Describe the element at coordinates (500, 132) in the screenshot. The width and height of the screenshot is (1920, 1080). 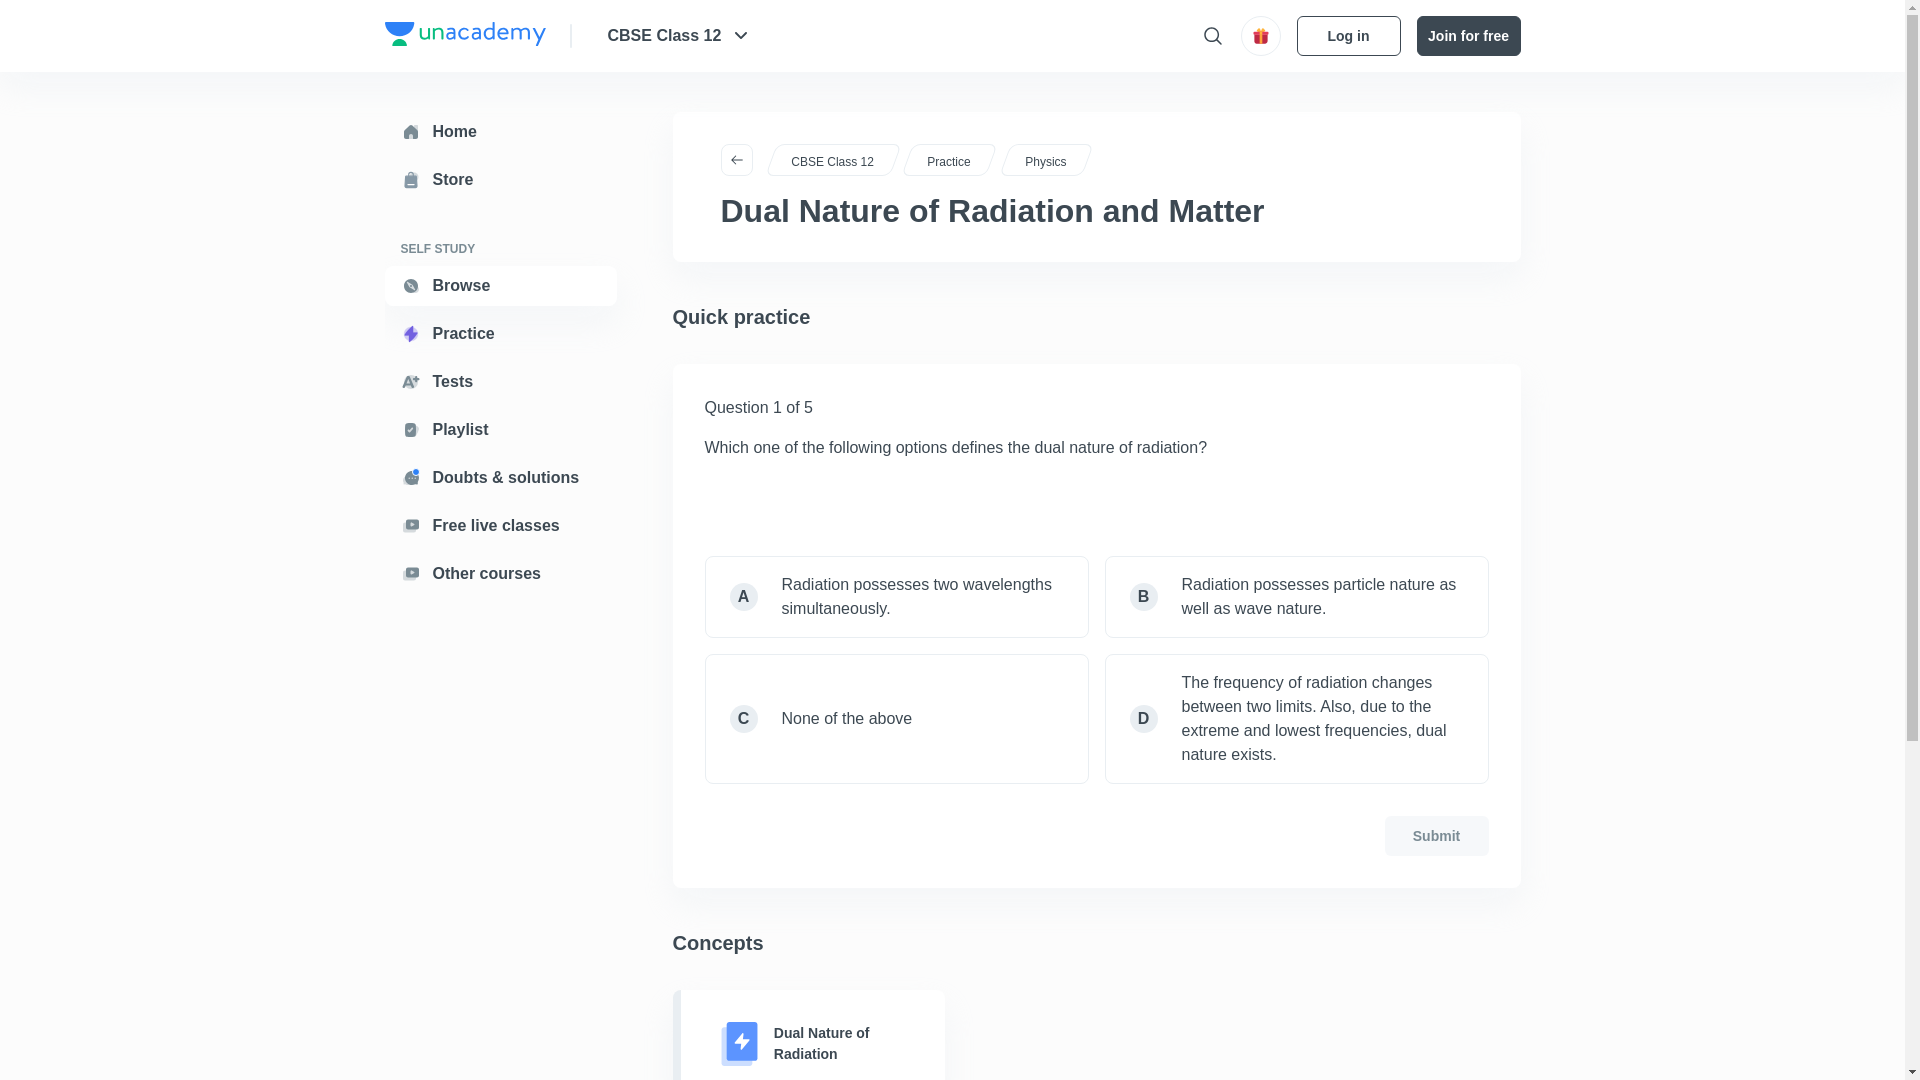
I see `Home` at that location.